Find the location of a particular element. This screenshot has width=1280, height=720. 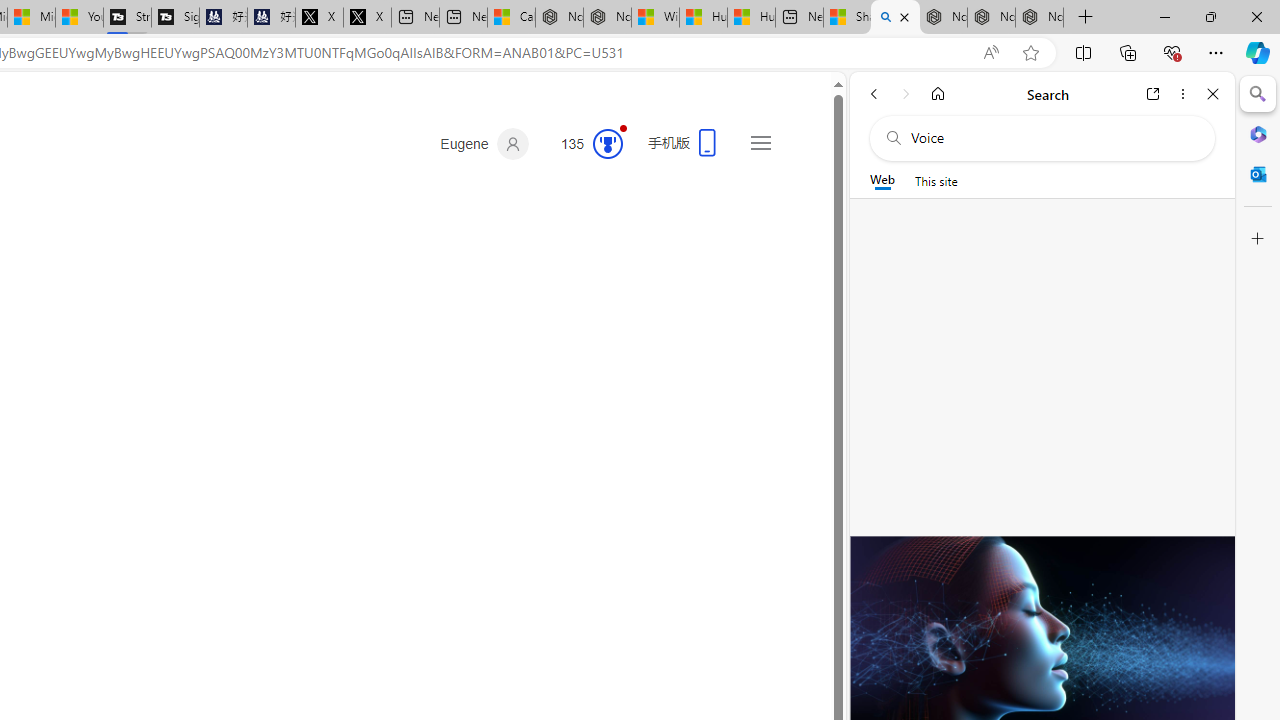

Home is located at coordinates (938, 94).